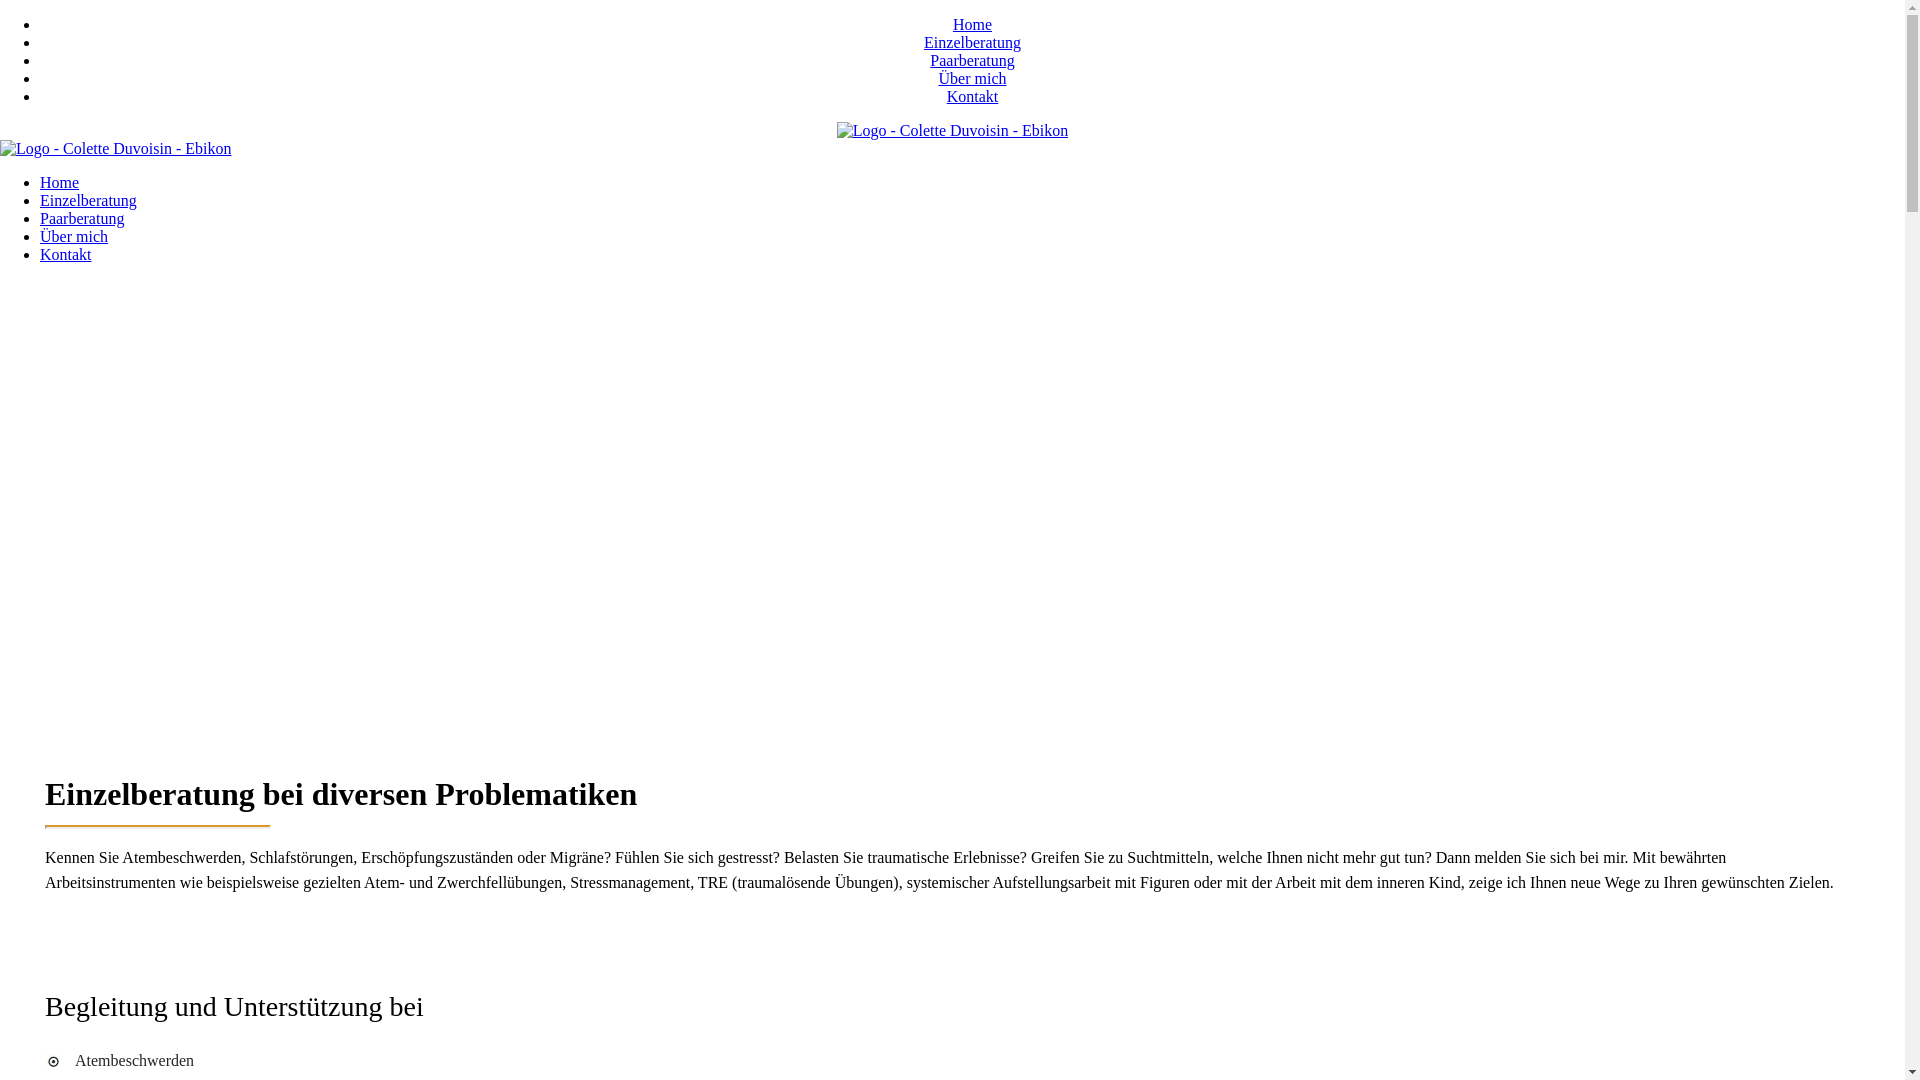  Describe the element at coordinates (66, 254) in the screenshot. I see `Kontakt` at that location.